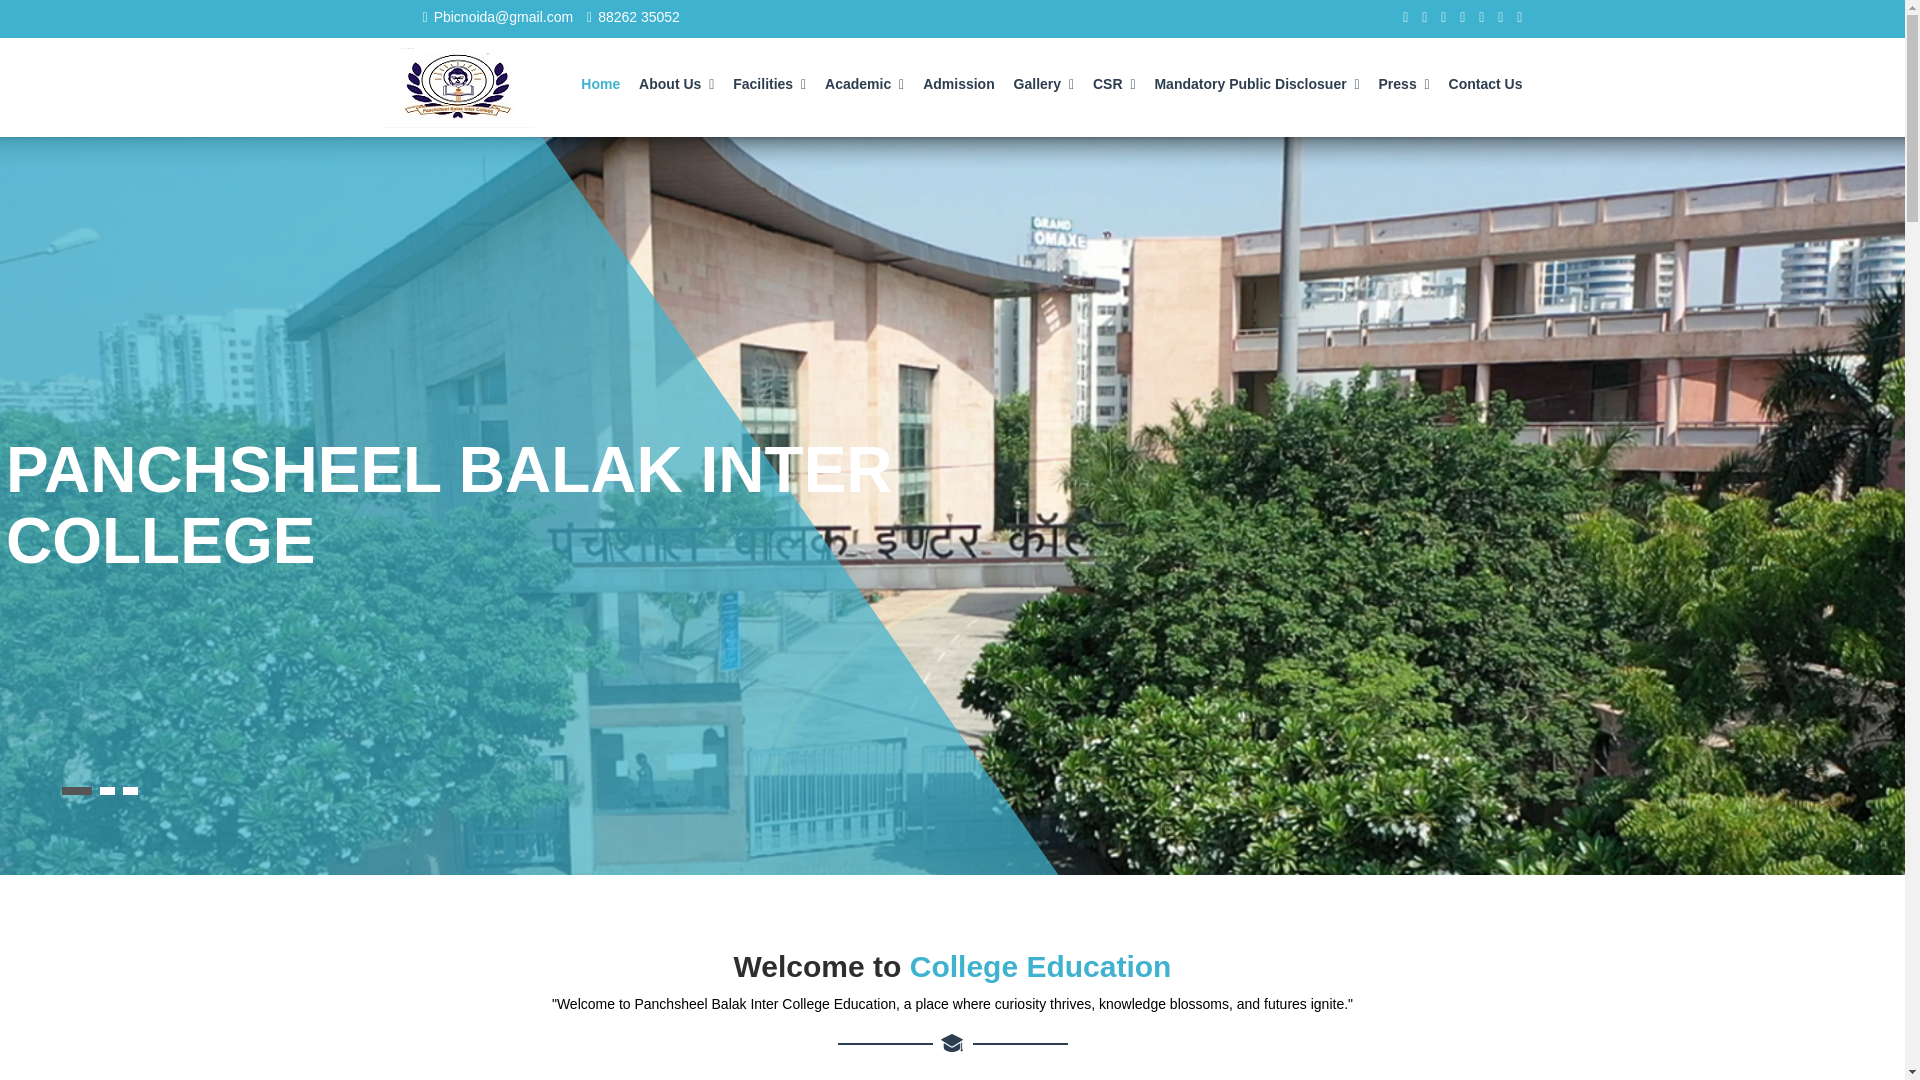  I want to click on Admission, so click(958, 76).